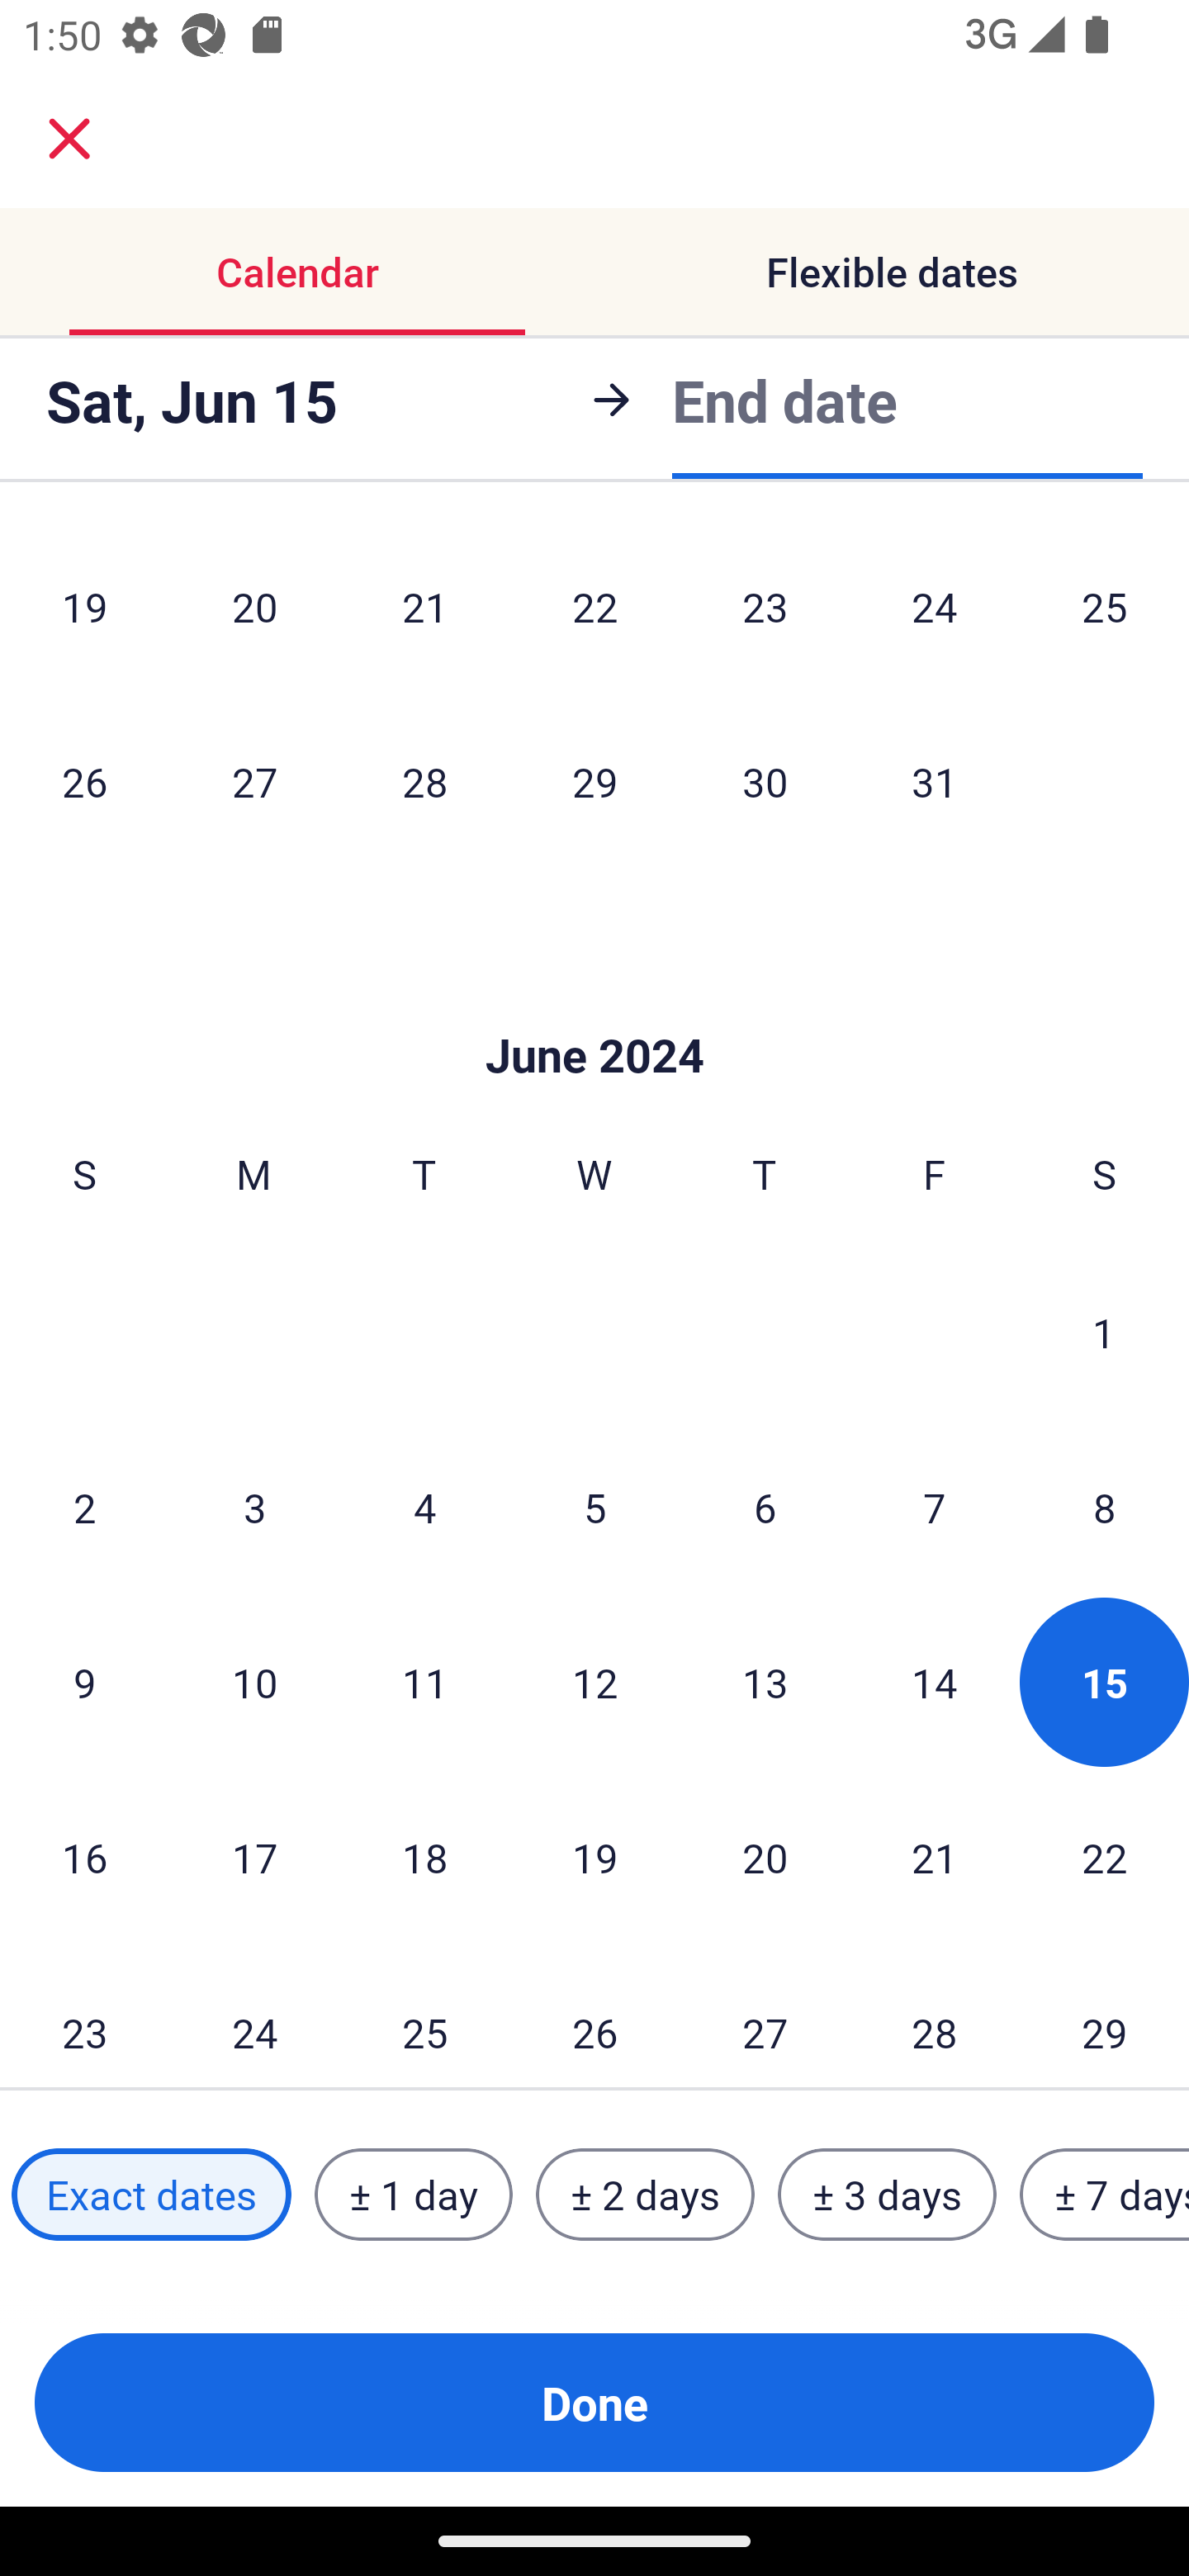 This screenshot has width=1189, height=2576. I want to click on 23 Thursday, May 23, 2024, so click(765, 609).